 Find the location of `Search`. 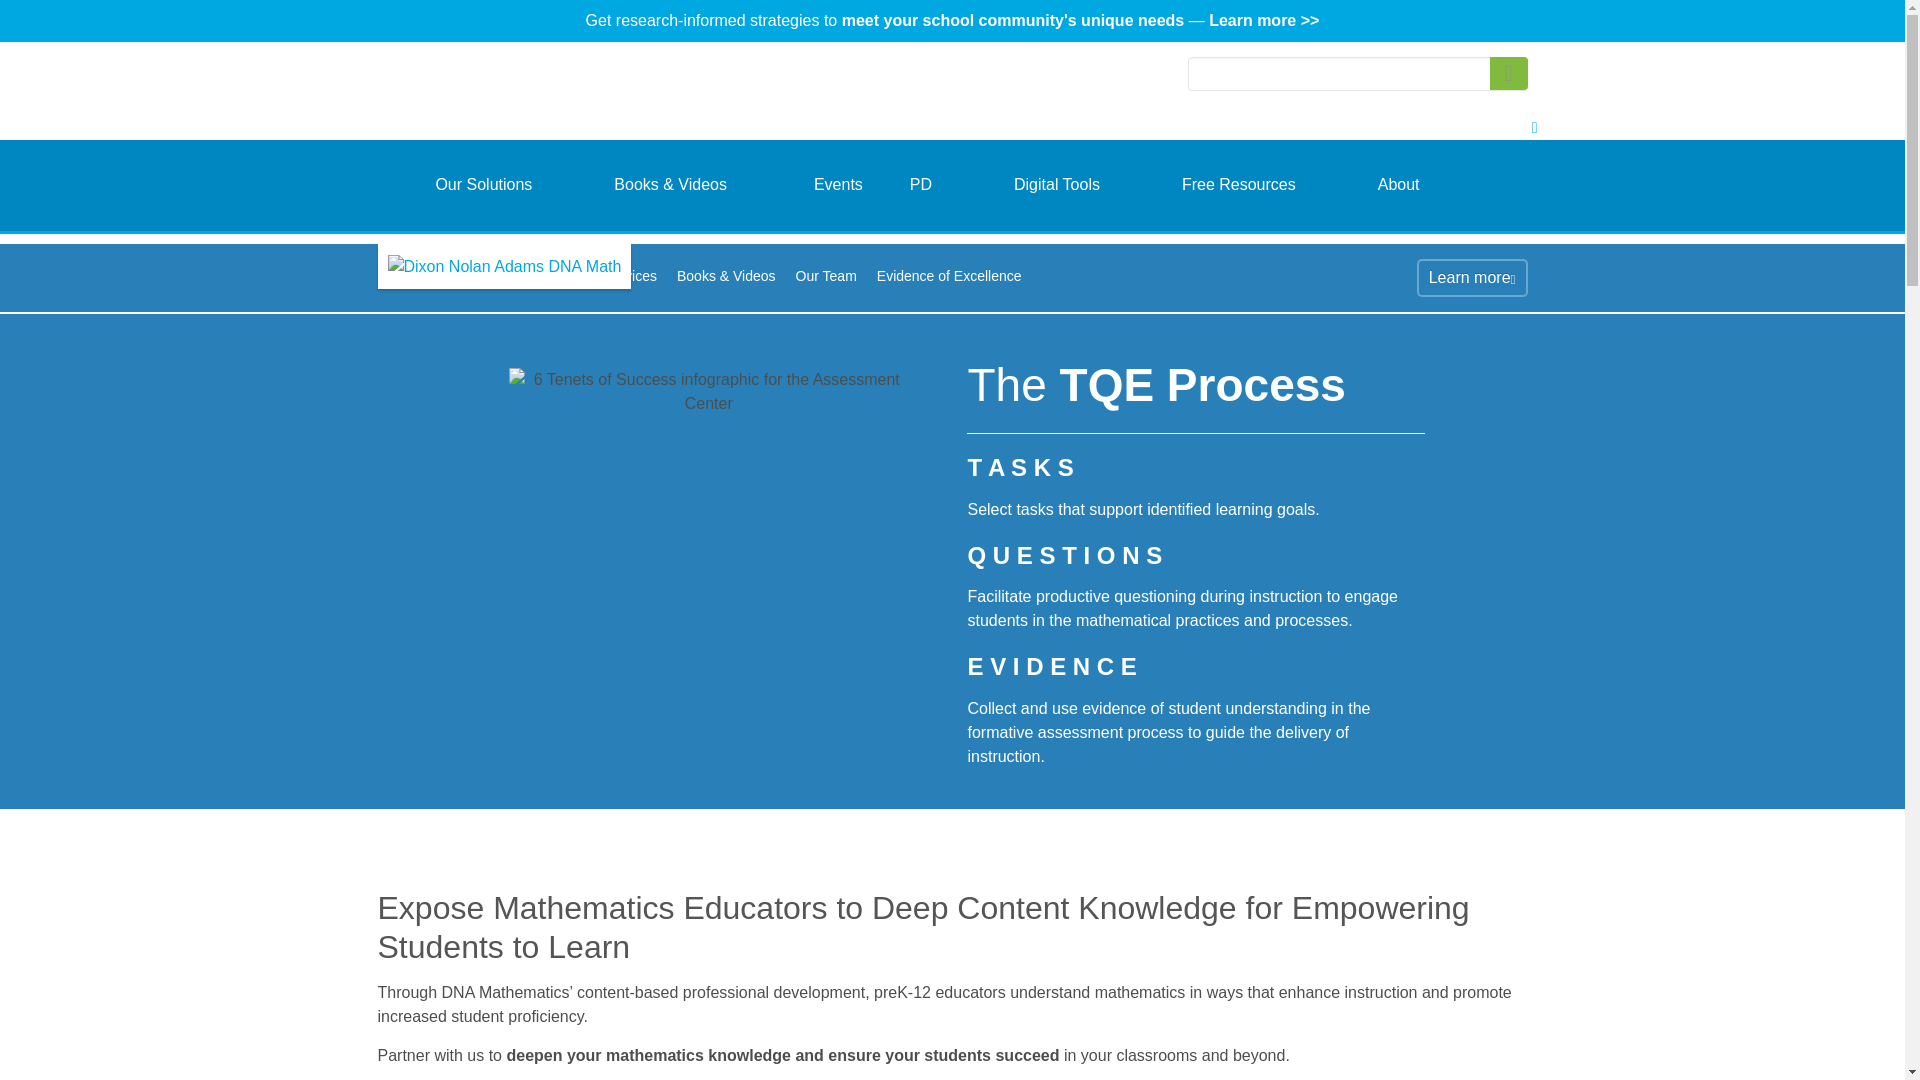

Search is located at coordinates (1508, 73).